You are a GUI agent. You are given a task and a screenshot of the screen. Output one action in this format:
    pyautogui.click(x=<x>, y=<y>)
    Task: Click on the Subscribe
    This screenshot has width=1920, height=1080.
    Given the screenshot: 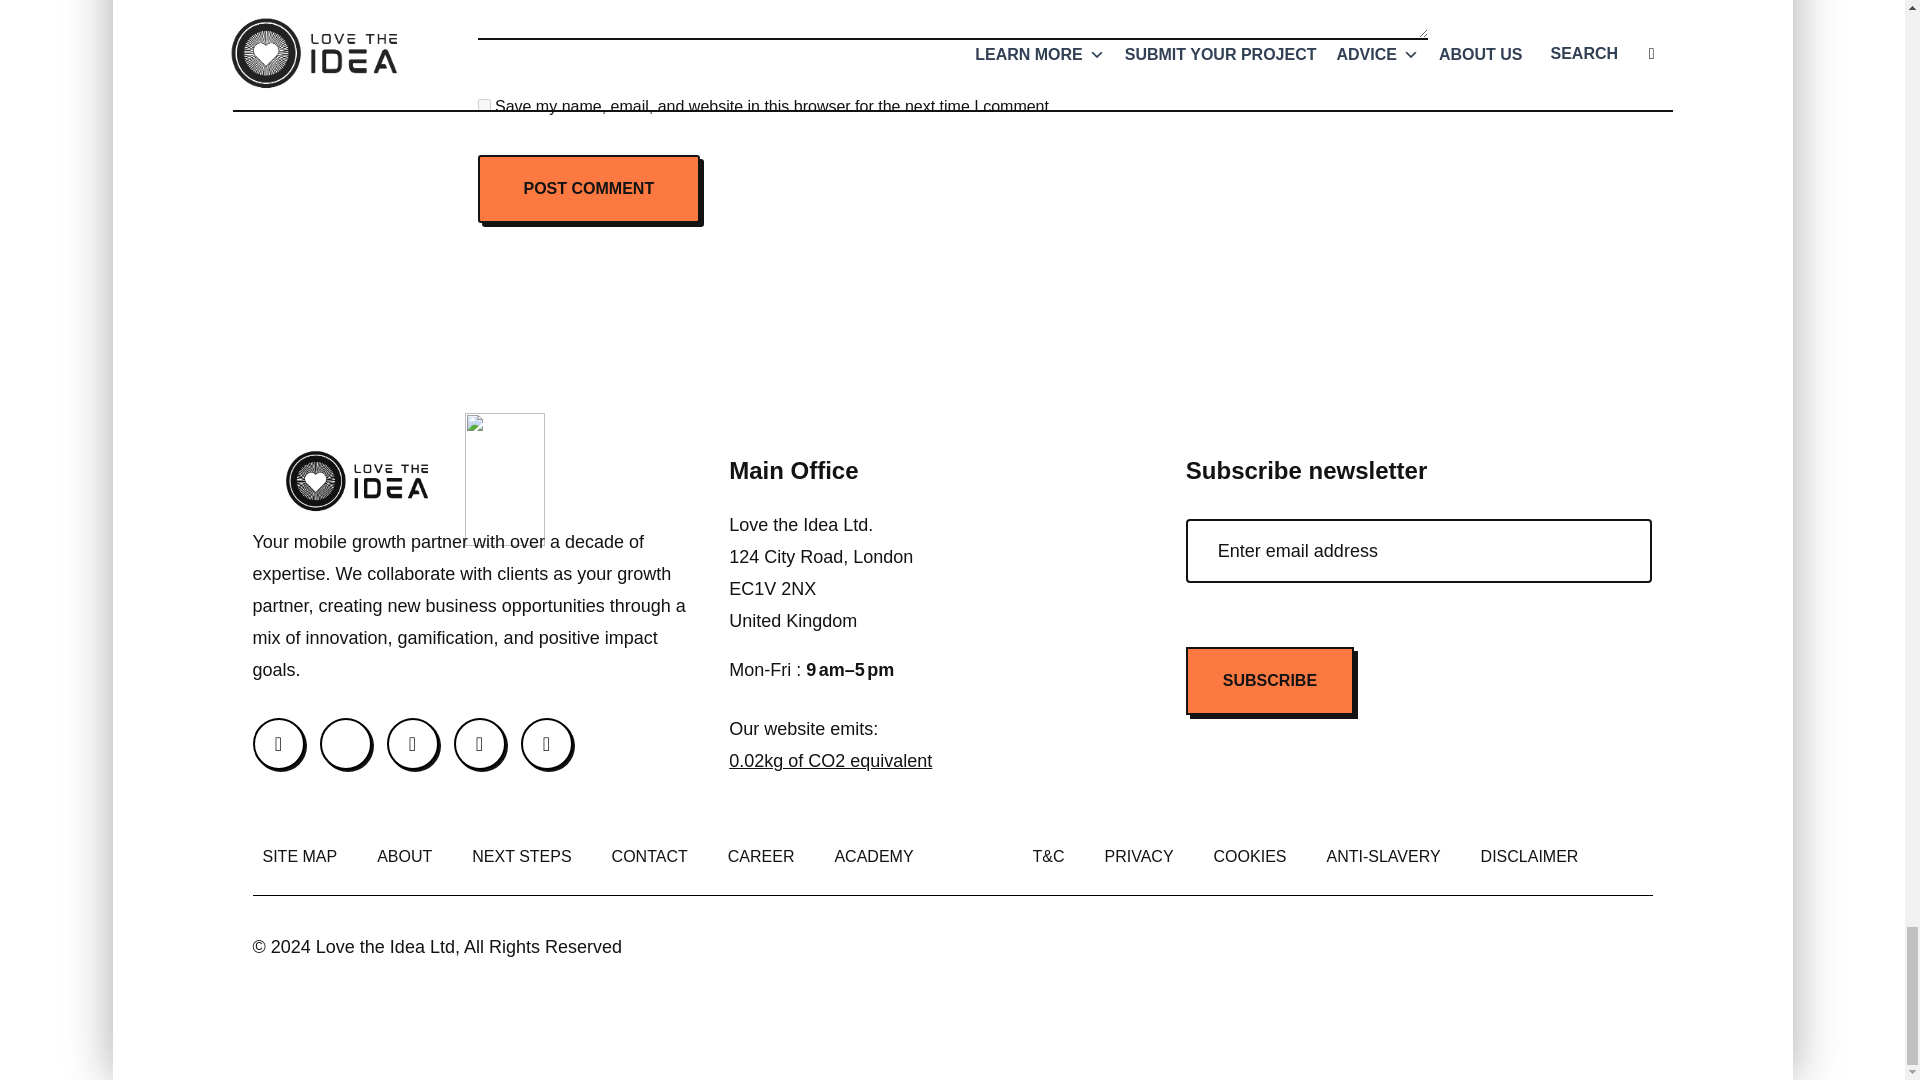 What is the action you would take?
    pyautogui.click(x=1270, y=680)
    